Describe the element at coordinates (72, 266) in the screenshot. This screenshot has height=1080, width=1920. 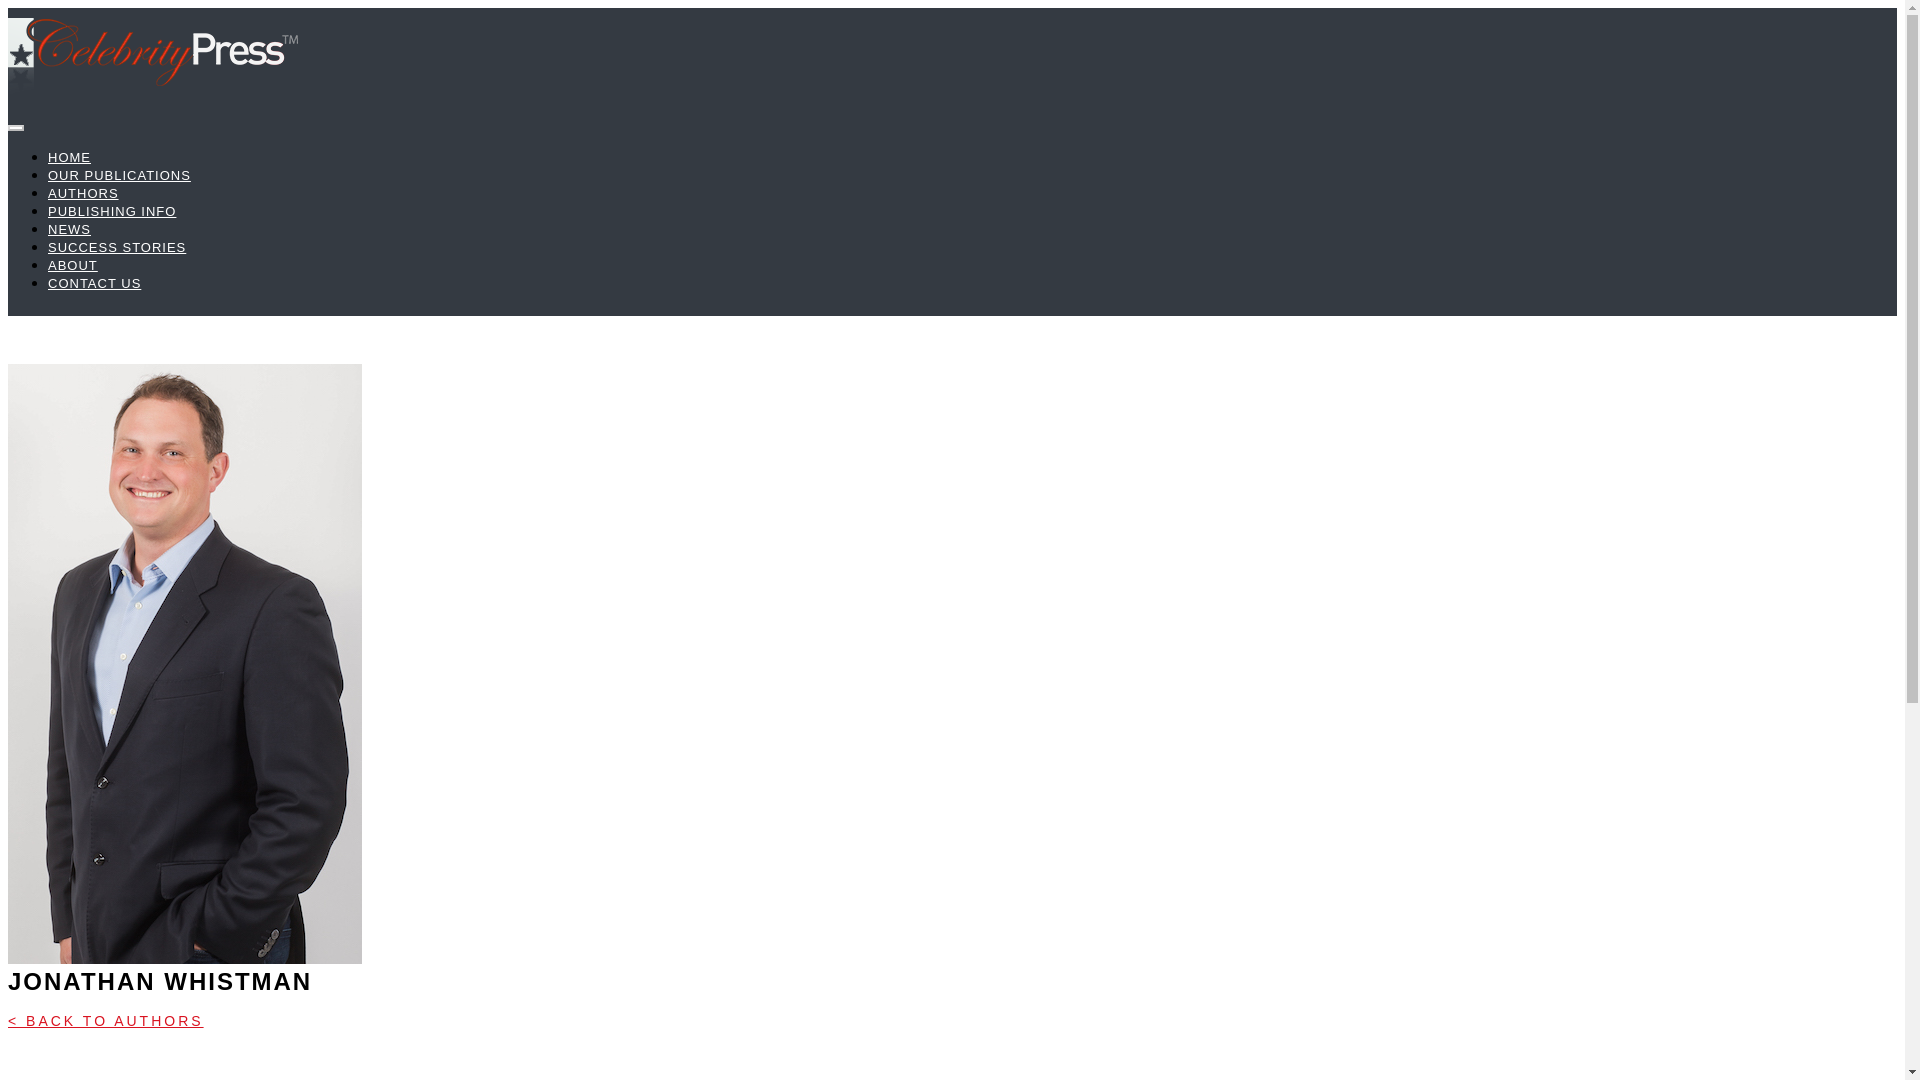
I see `ABOUT` at that location.